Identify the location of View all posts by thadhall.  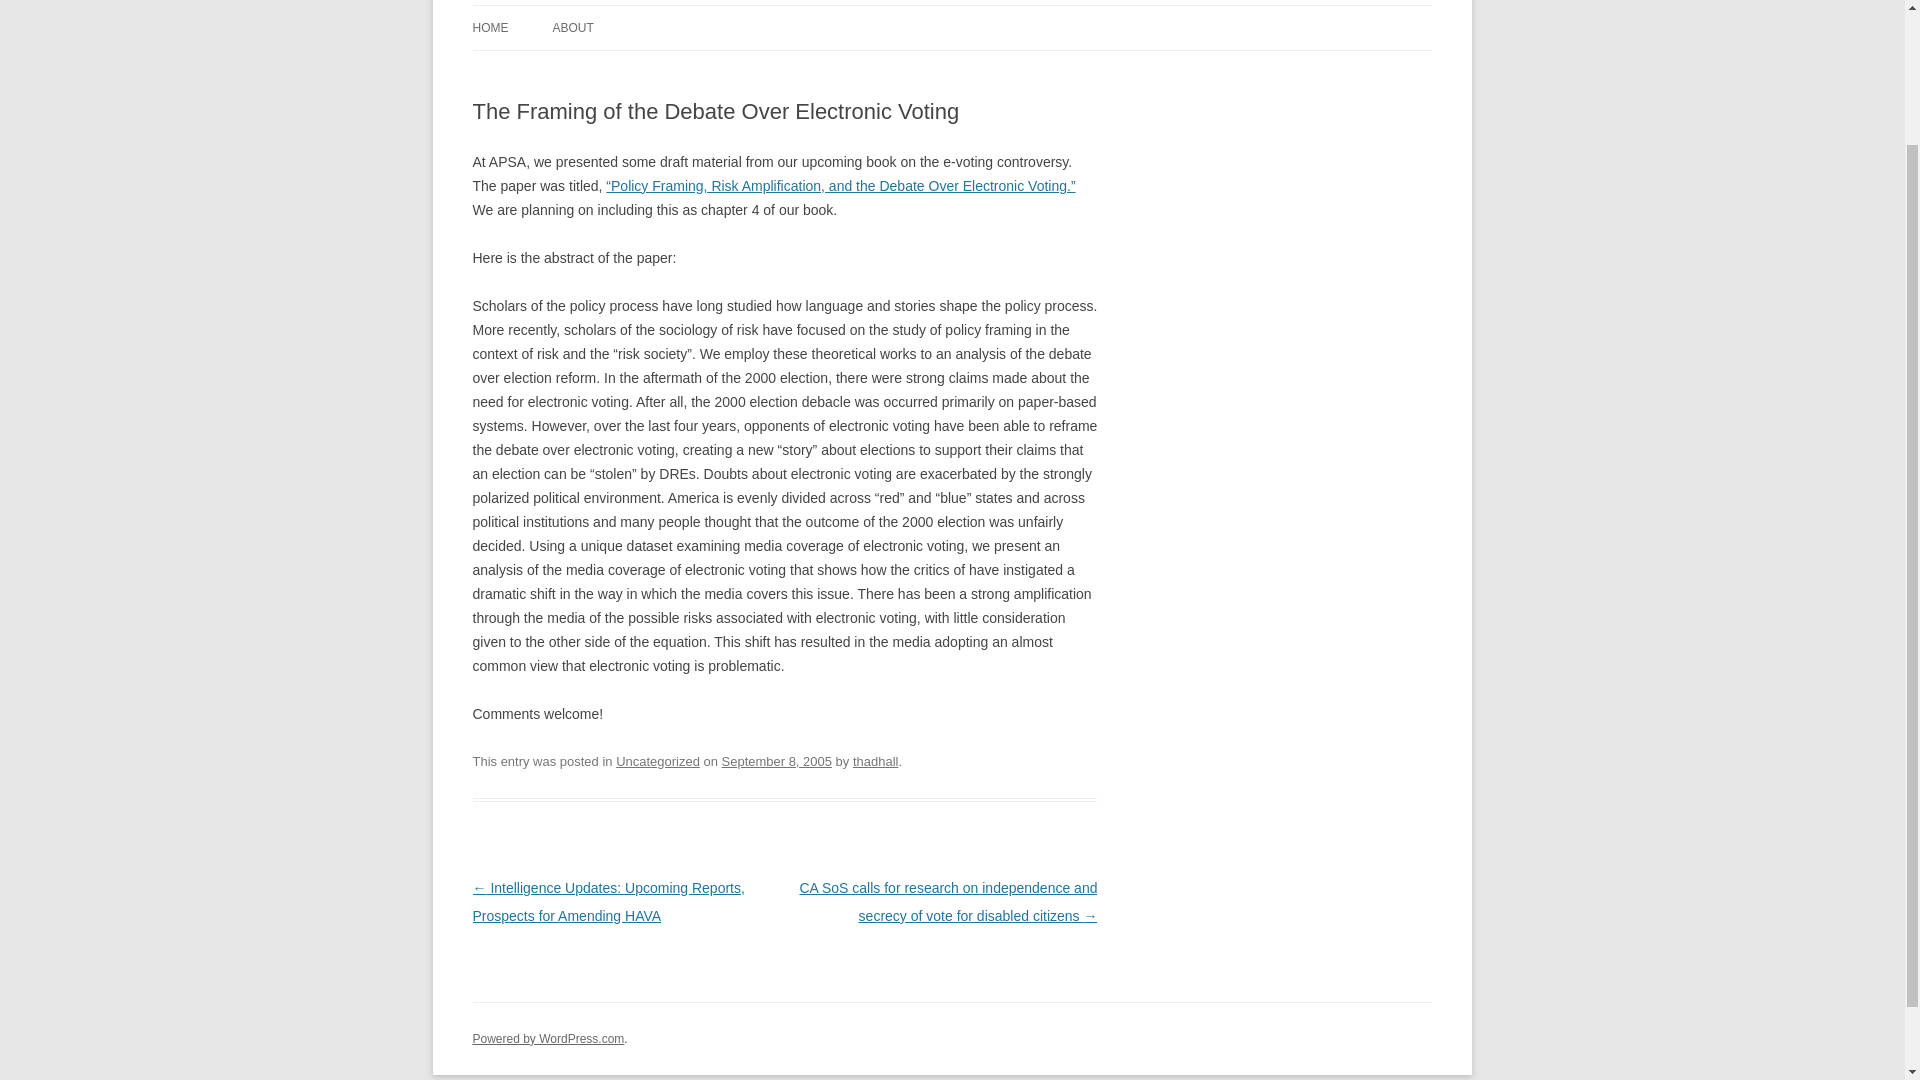
(875, 760).